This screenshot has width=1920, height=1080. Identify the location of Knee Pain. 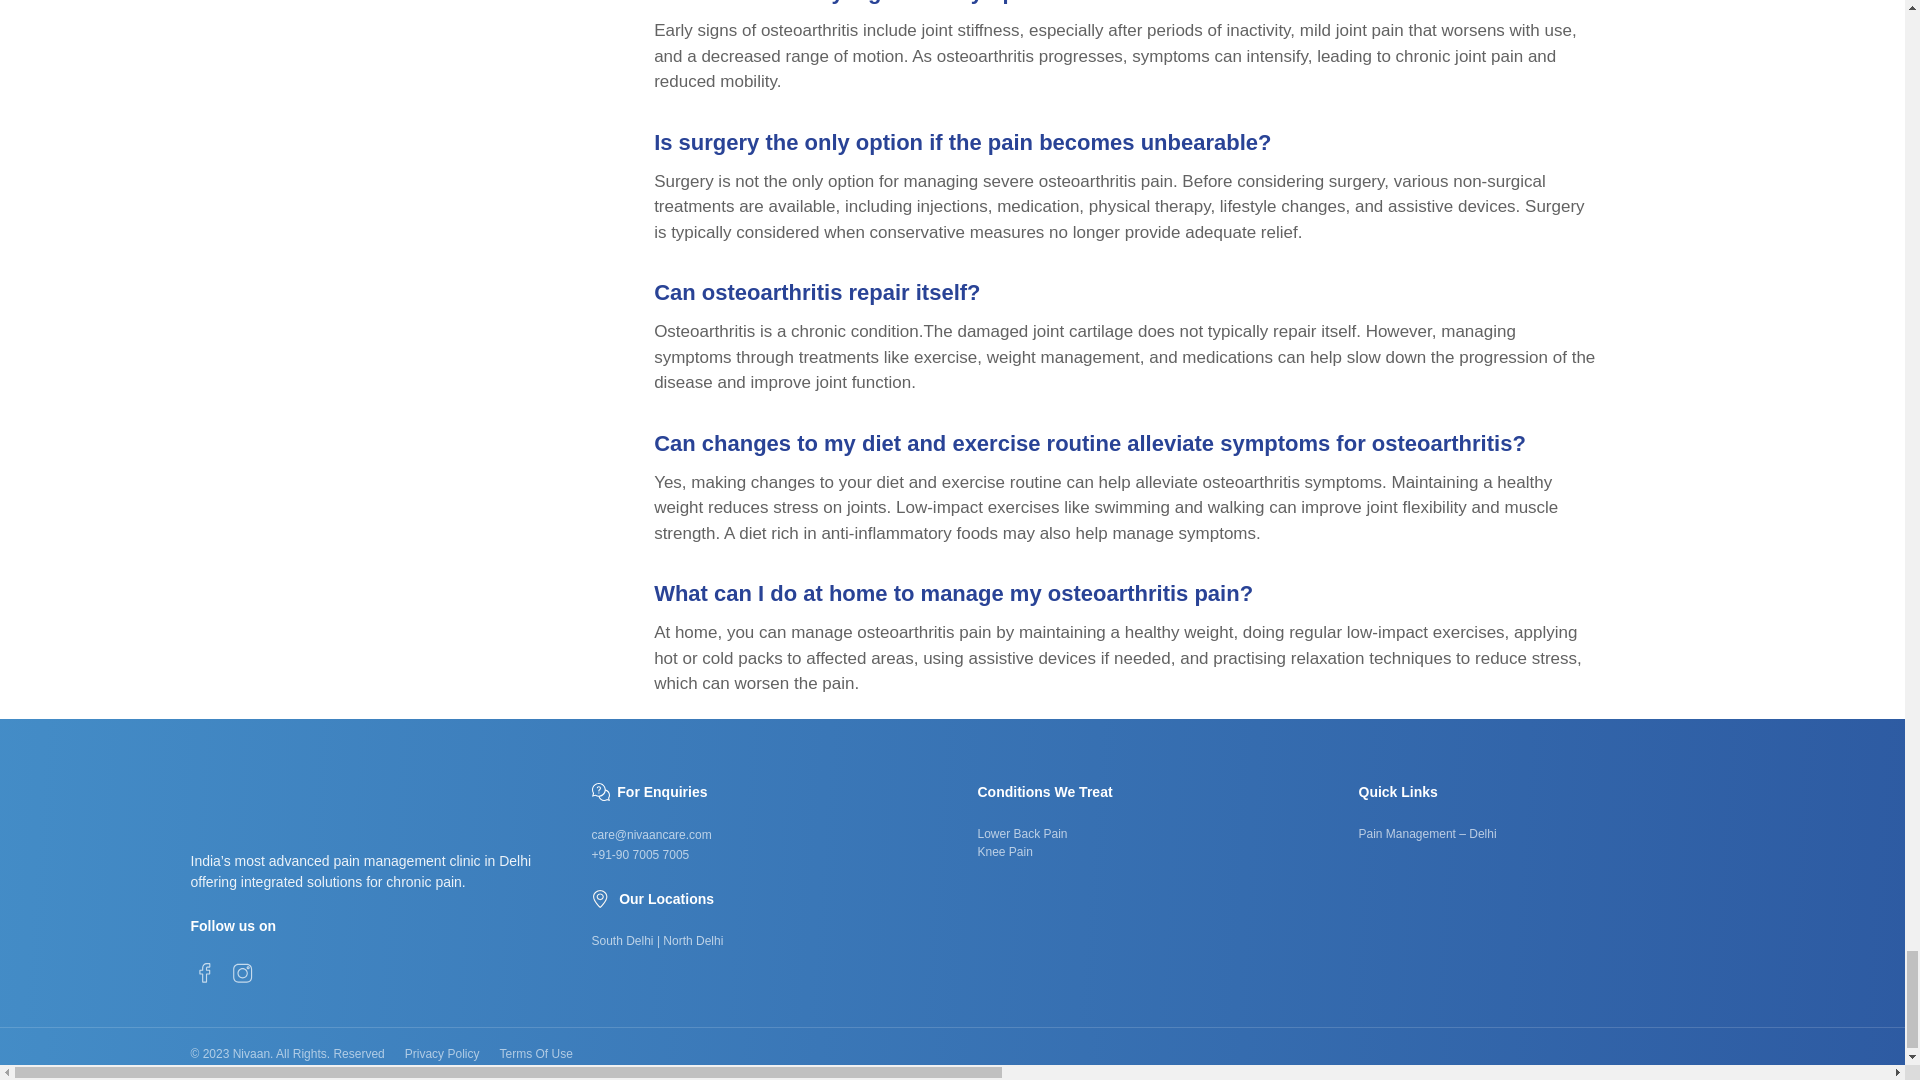
(1004, 851).